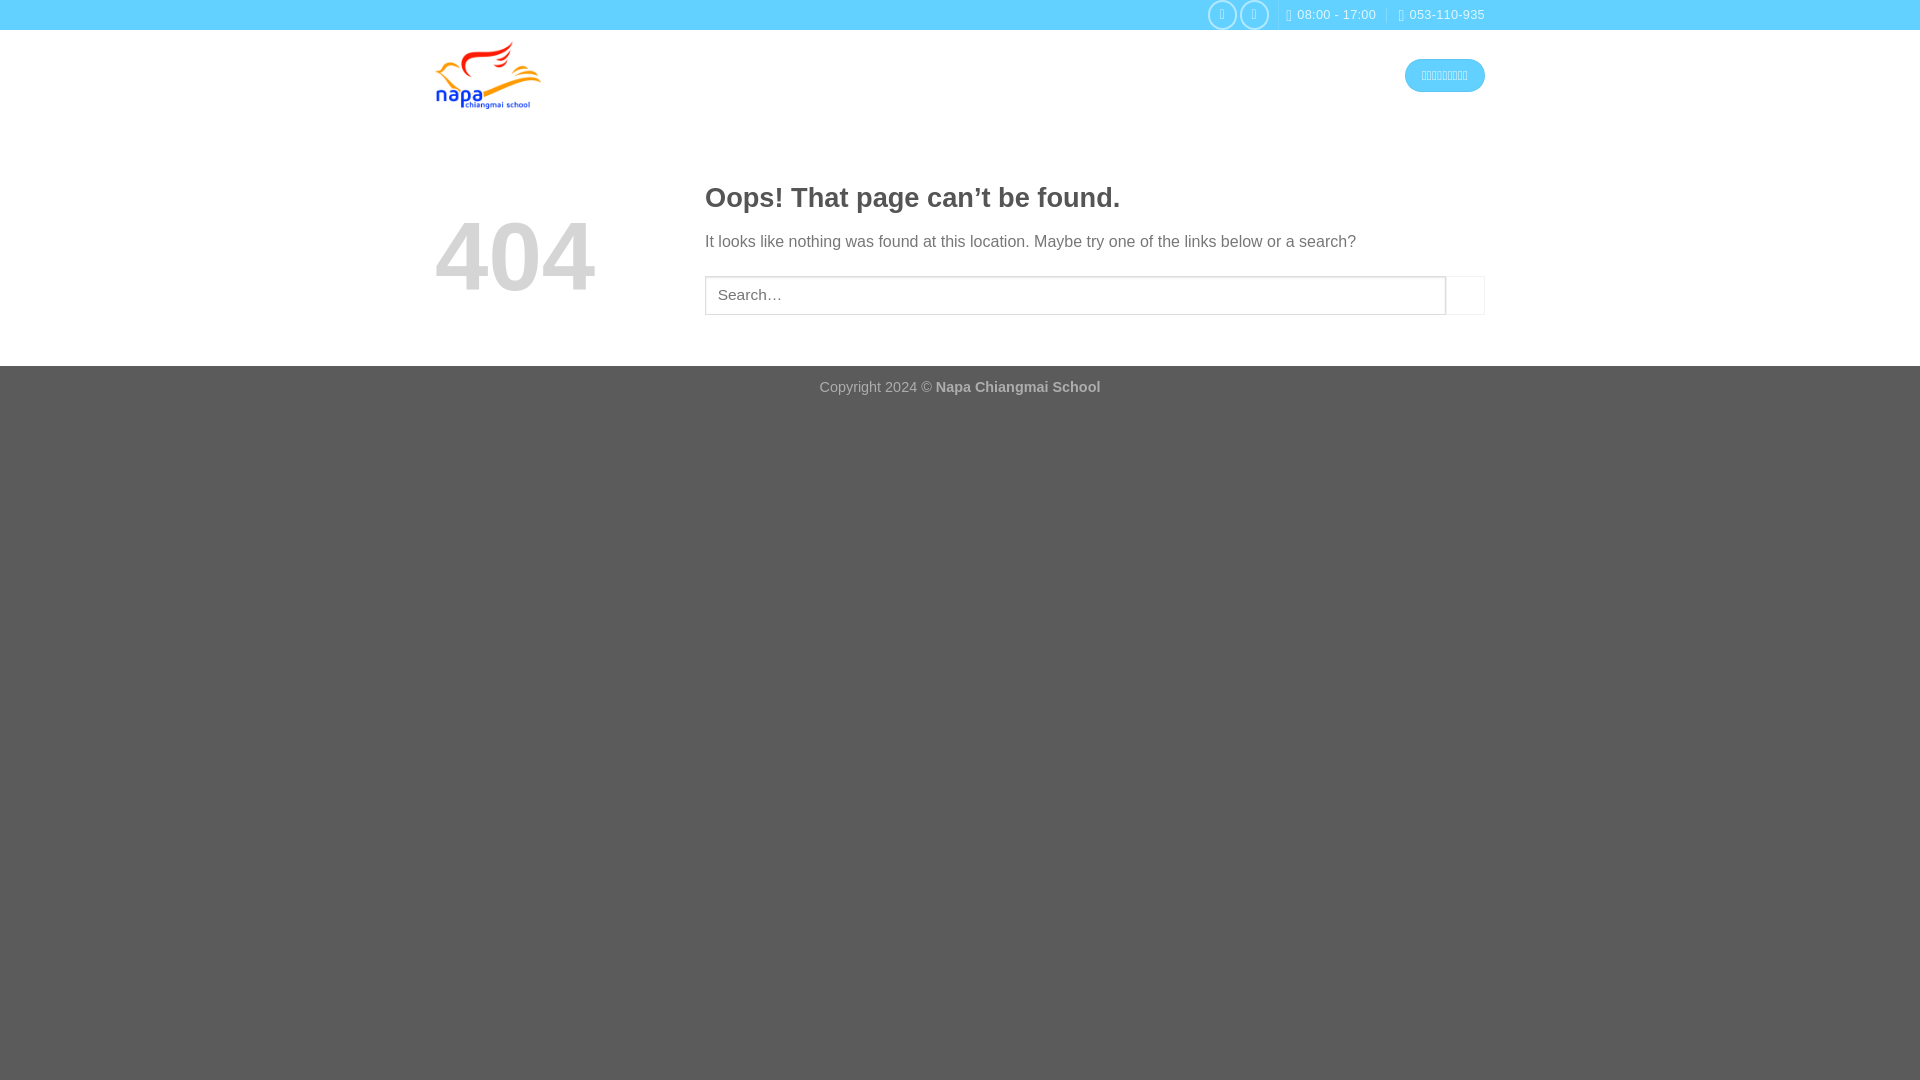 Image resolution: width=1920 pixels, height=1080 pixels. What do you see at coordinates (1440, 15) in the screenshot?
I see `053-110-935` at bounding box center [1440, 15].